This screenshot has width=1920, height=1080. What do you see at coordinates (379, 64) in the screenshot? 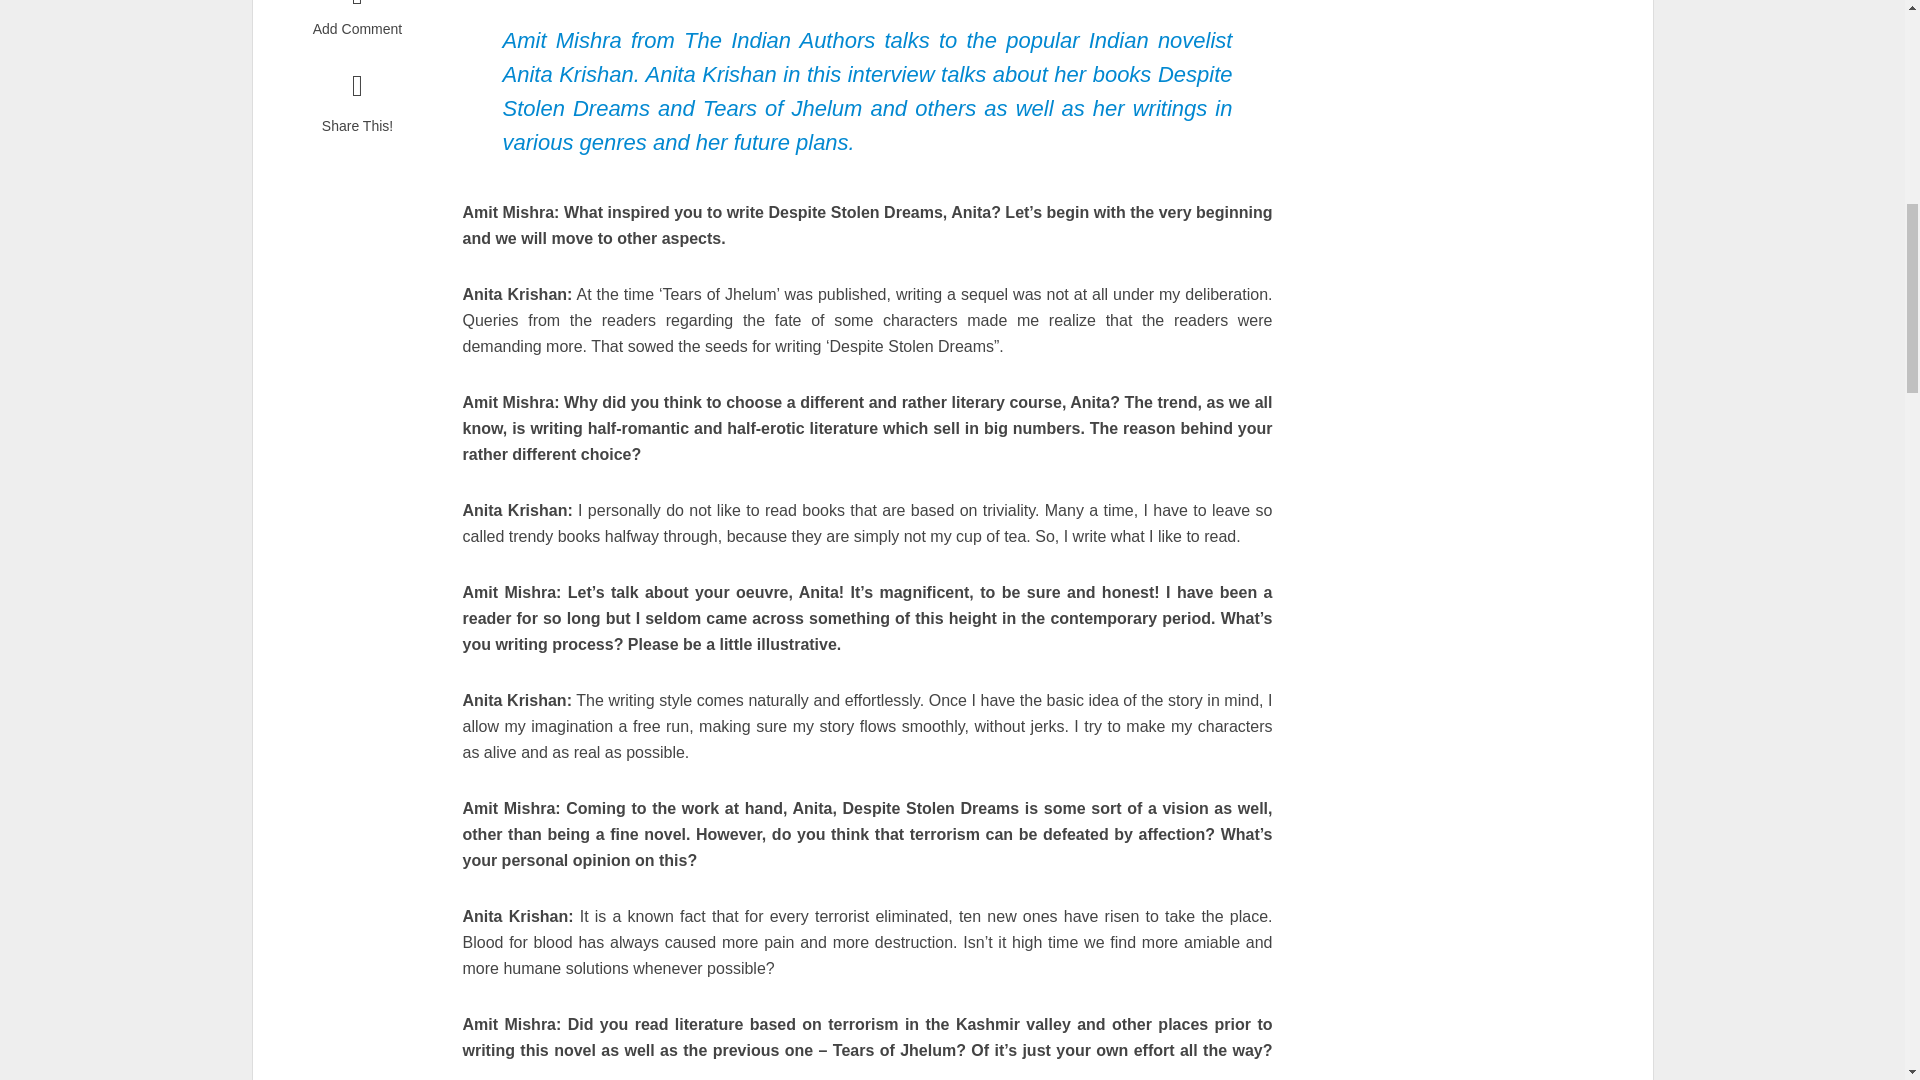
I see `An Interview with Phidalia Toi` at bounding box center [379, 64].